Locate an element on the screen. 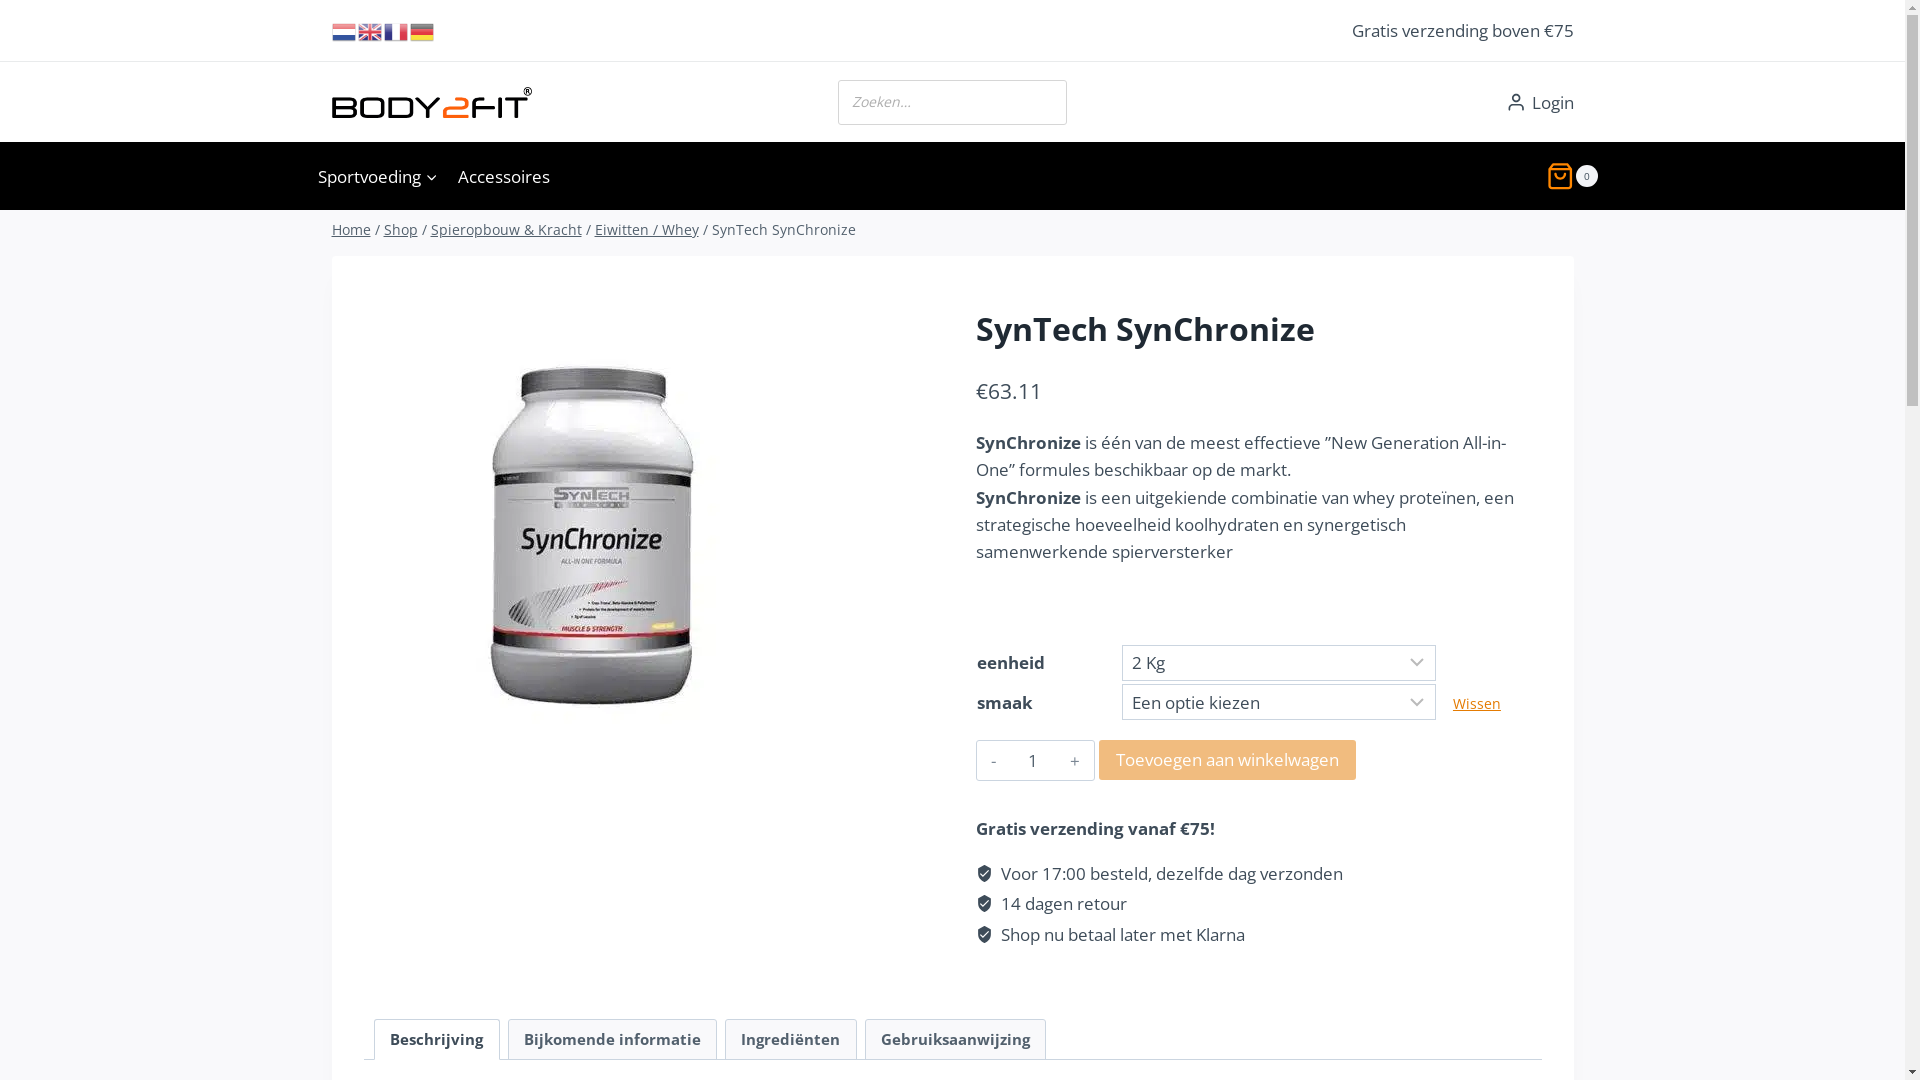 The height and width of the screenshot is (1080, 1920). Eiwitten / Whey is located at coordinates (646, 230).